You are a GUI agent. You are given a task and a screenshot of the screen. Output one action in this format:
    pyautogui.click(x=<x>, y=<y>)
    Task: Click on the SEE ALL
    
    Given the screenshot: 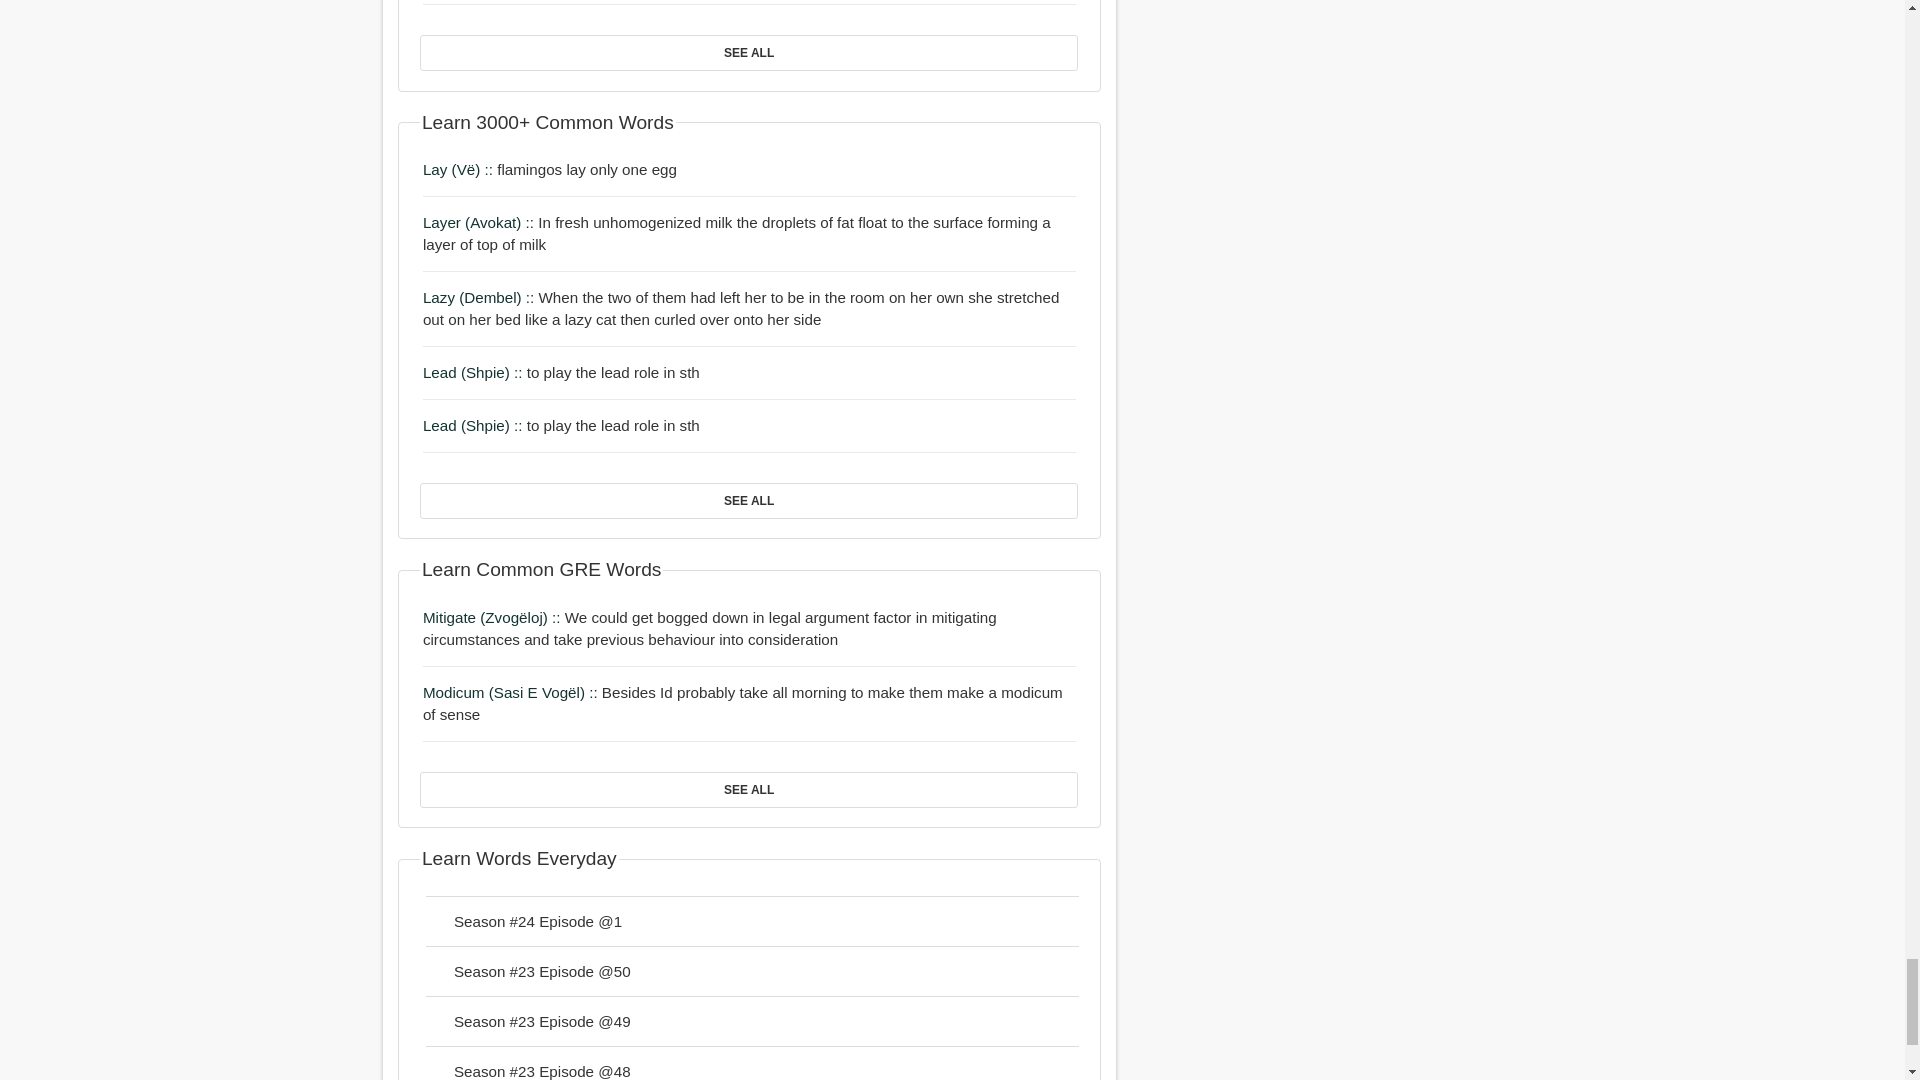 What is the action you would take?
    pyautogui.click(x=748, y=52)
    